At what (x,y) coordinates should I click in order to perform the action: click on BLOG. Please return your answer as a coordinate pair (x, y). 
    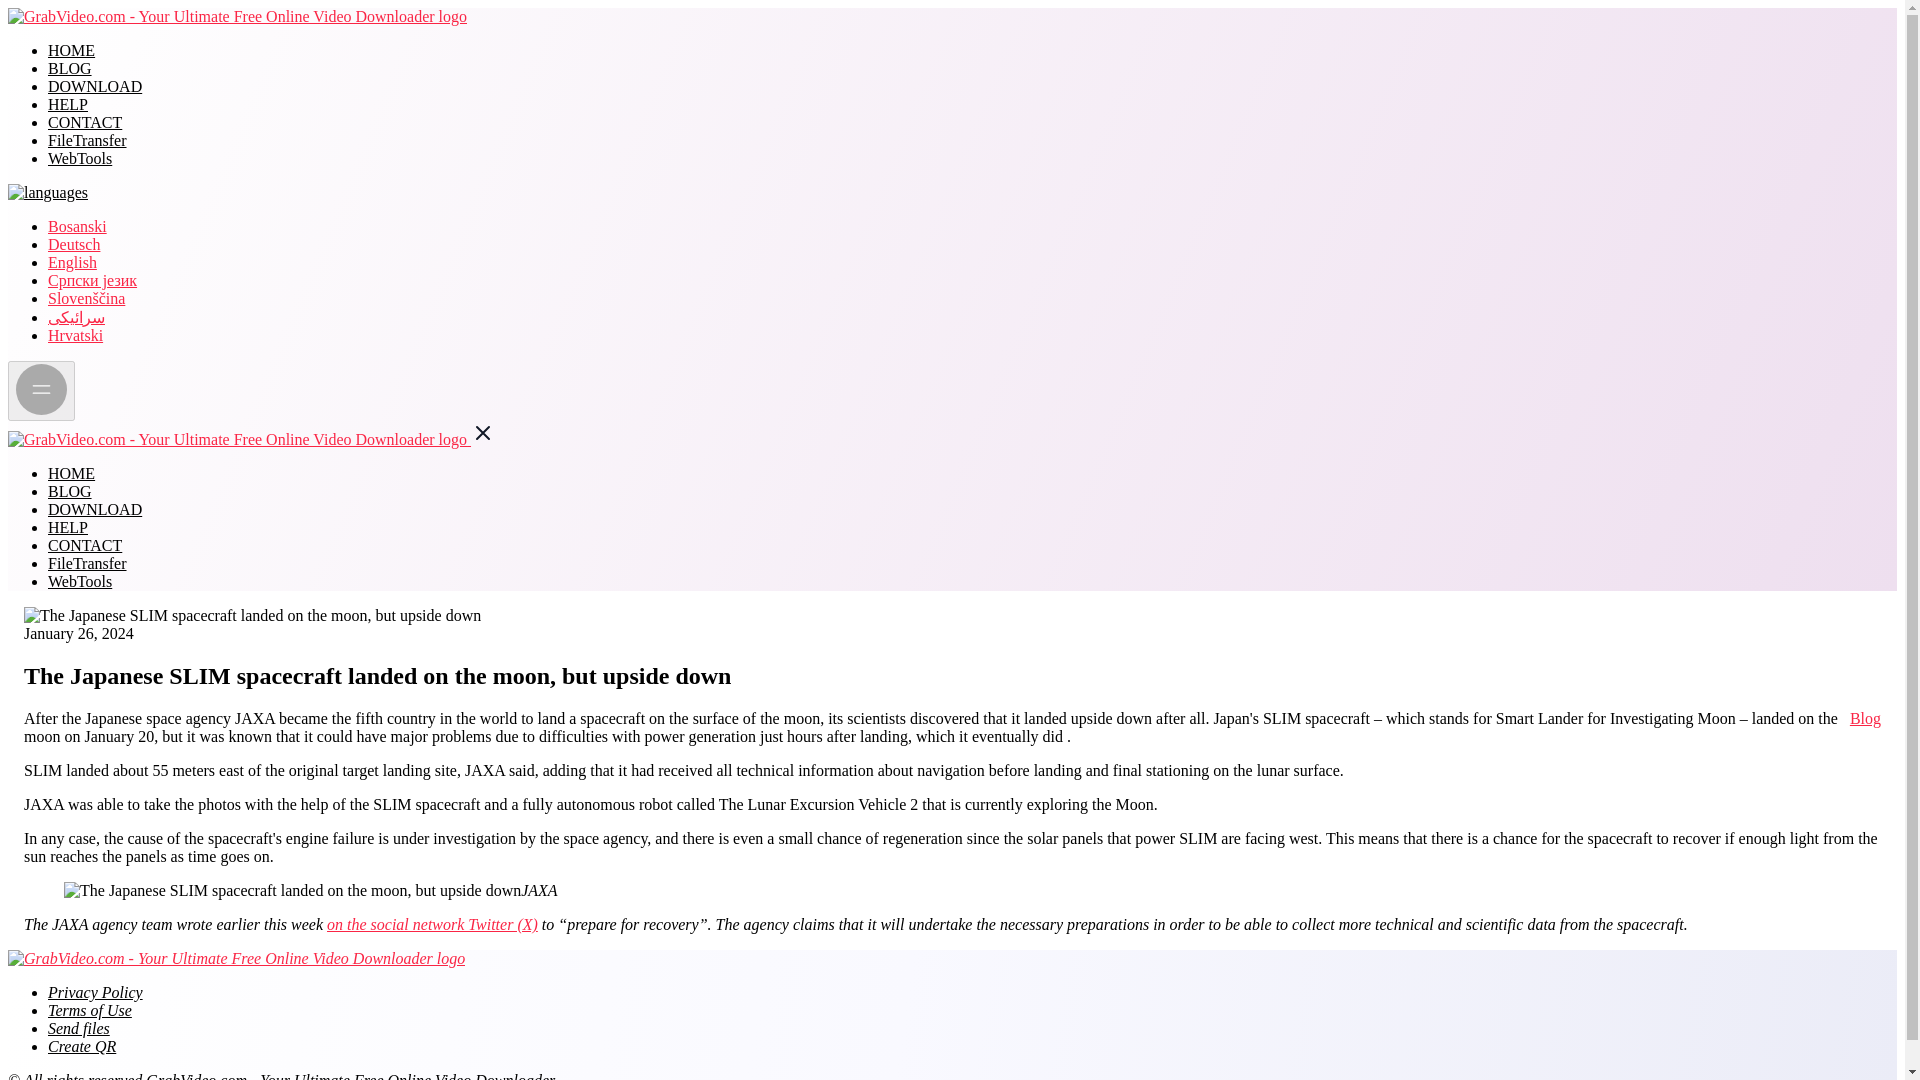
    Looking at the image, I should click on (70, 68).